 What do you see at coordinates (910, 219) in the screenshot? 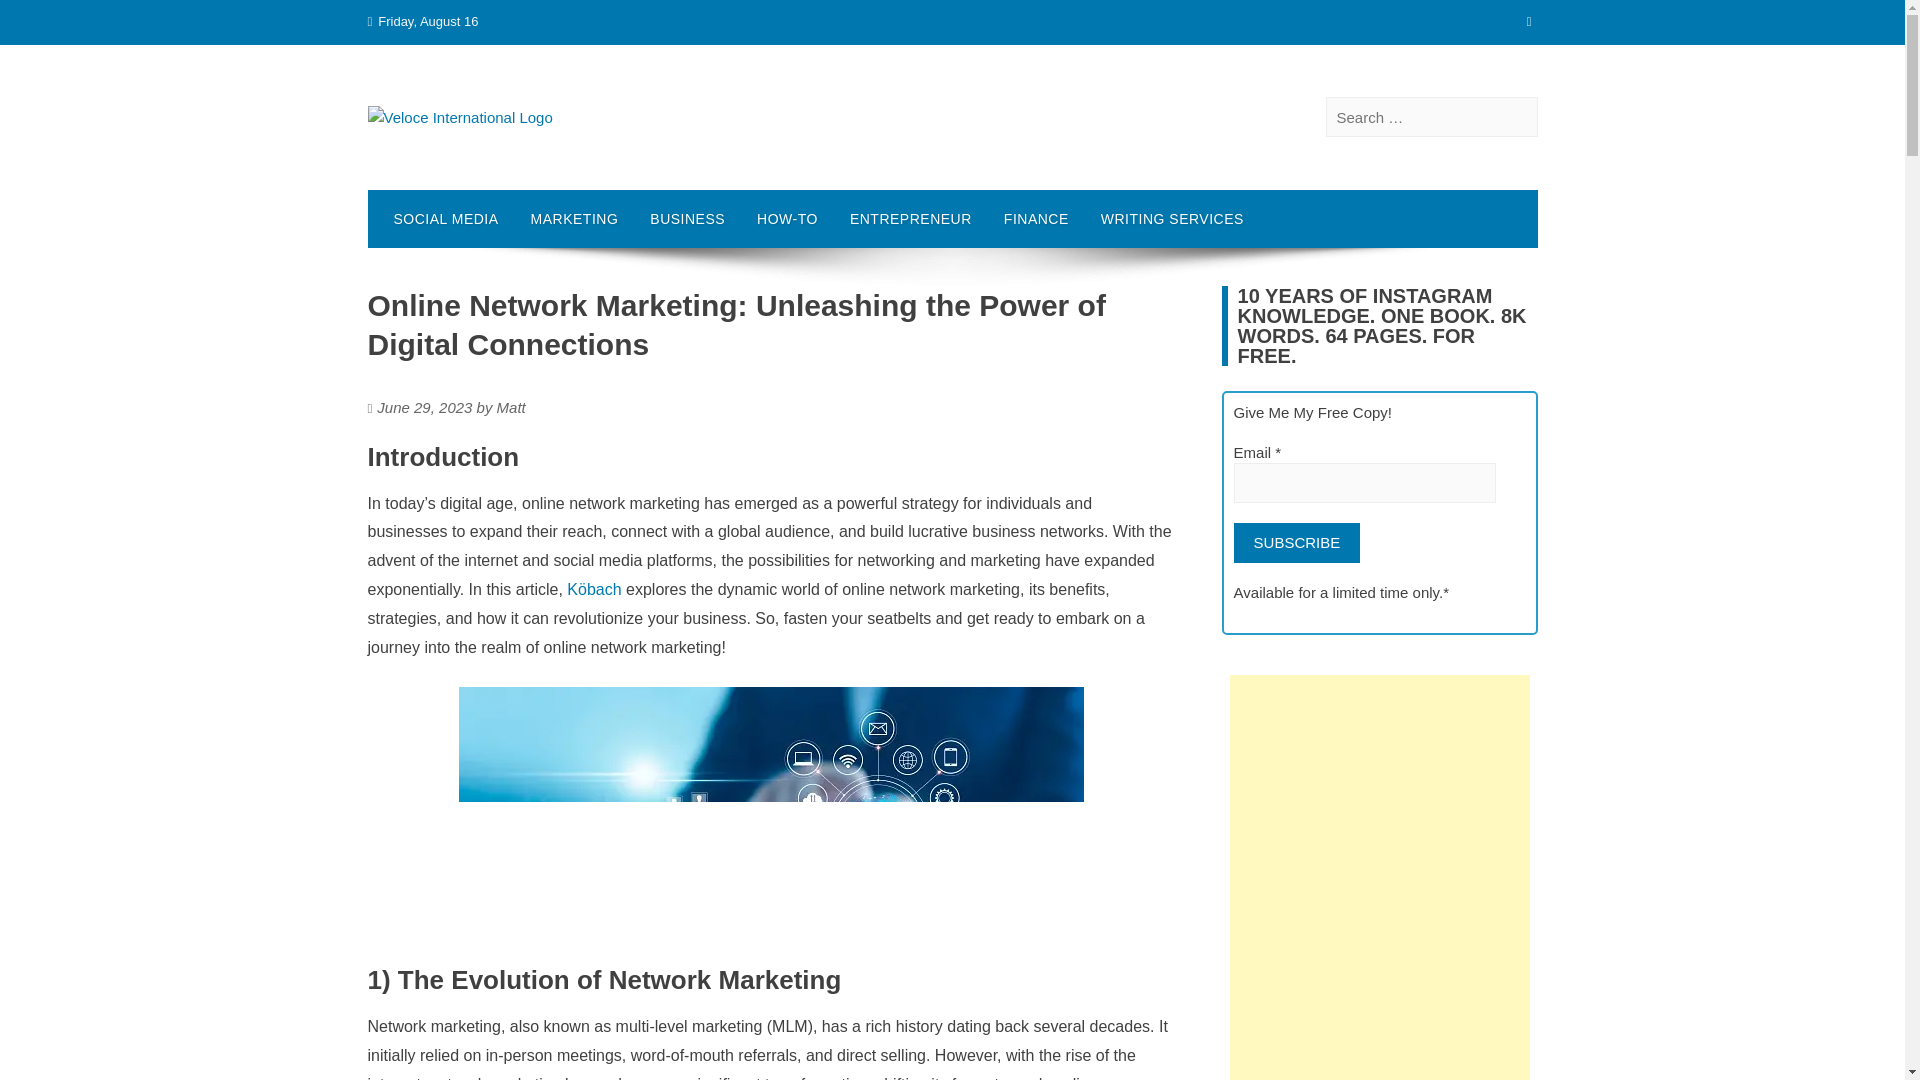
I see `ENTREPRENEUR` at bounding box center [910, 219].